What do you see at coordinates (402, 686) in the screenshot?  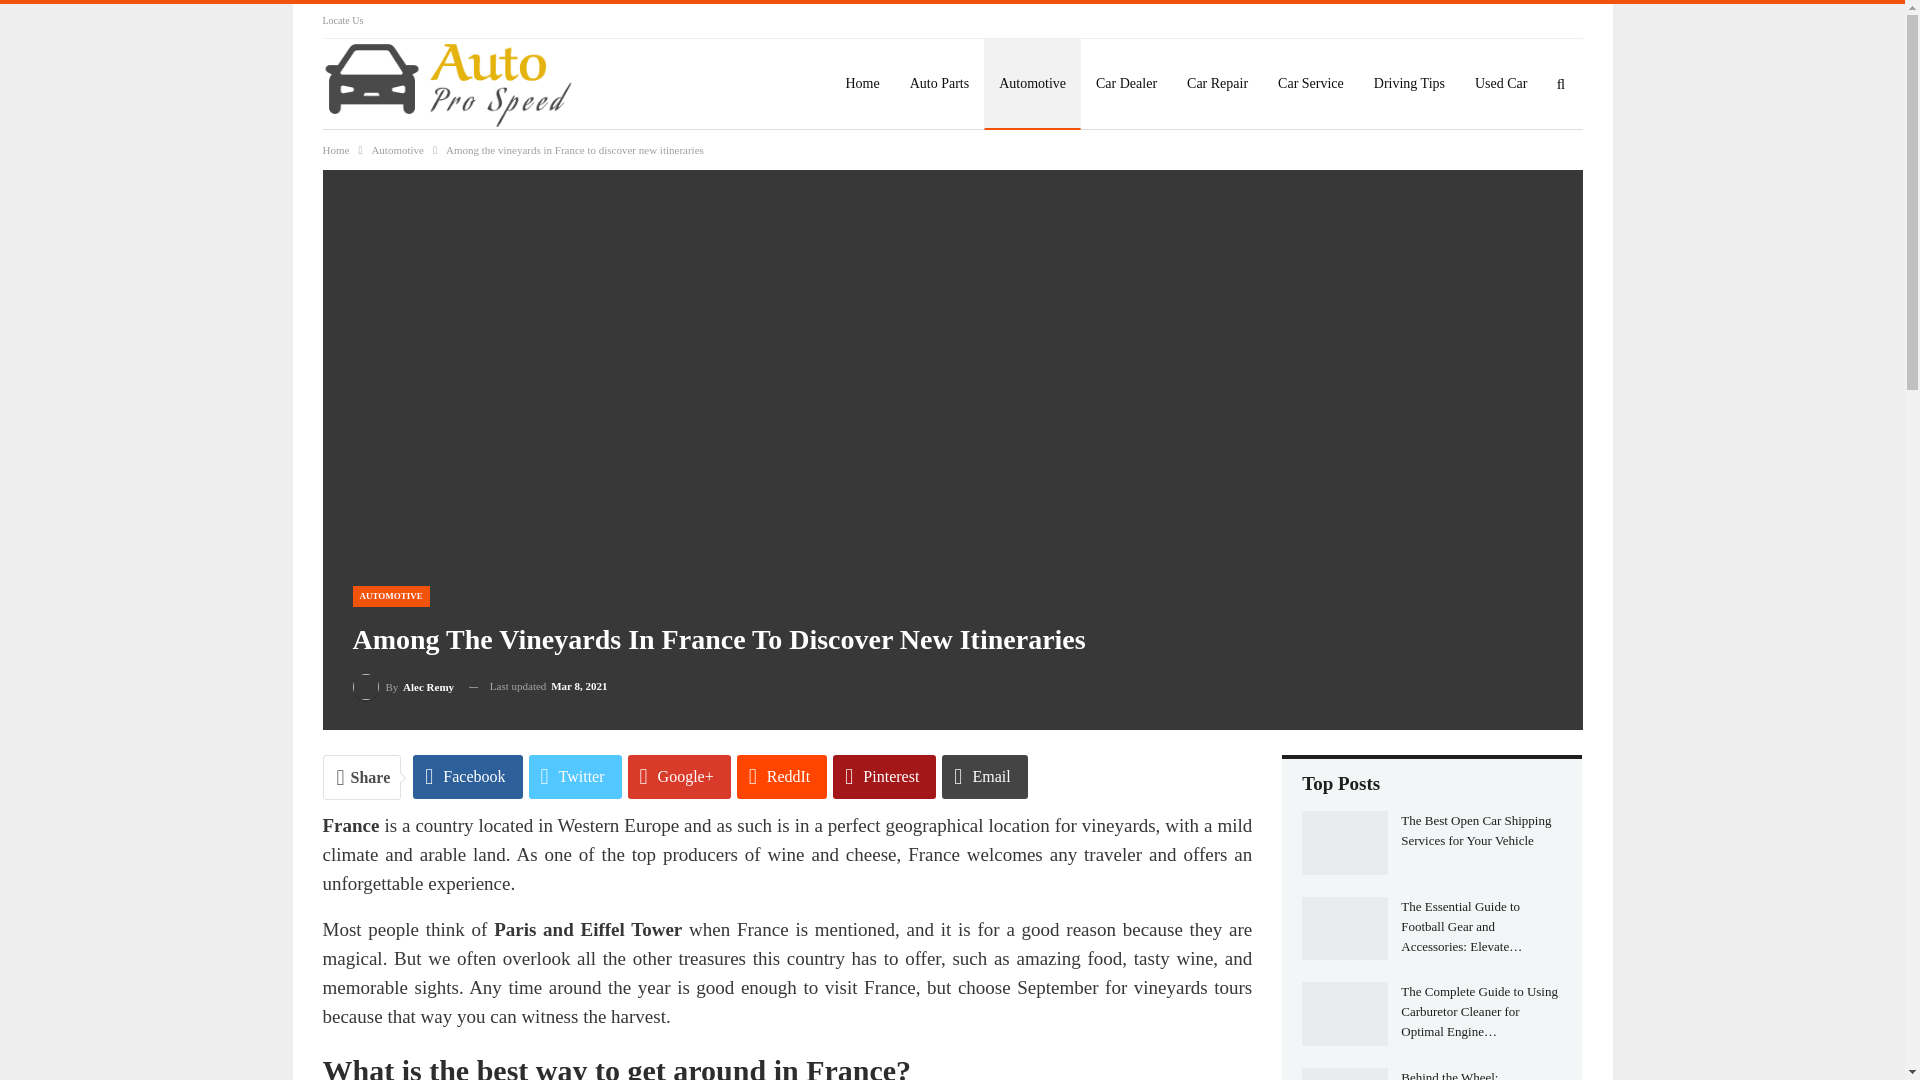 I see `By Alec Remy` at bounding box center [402, 686].